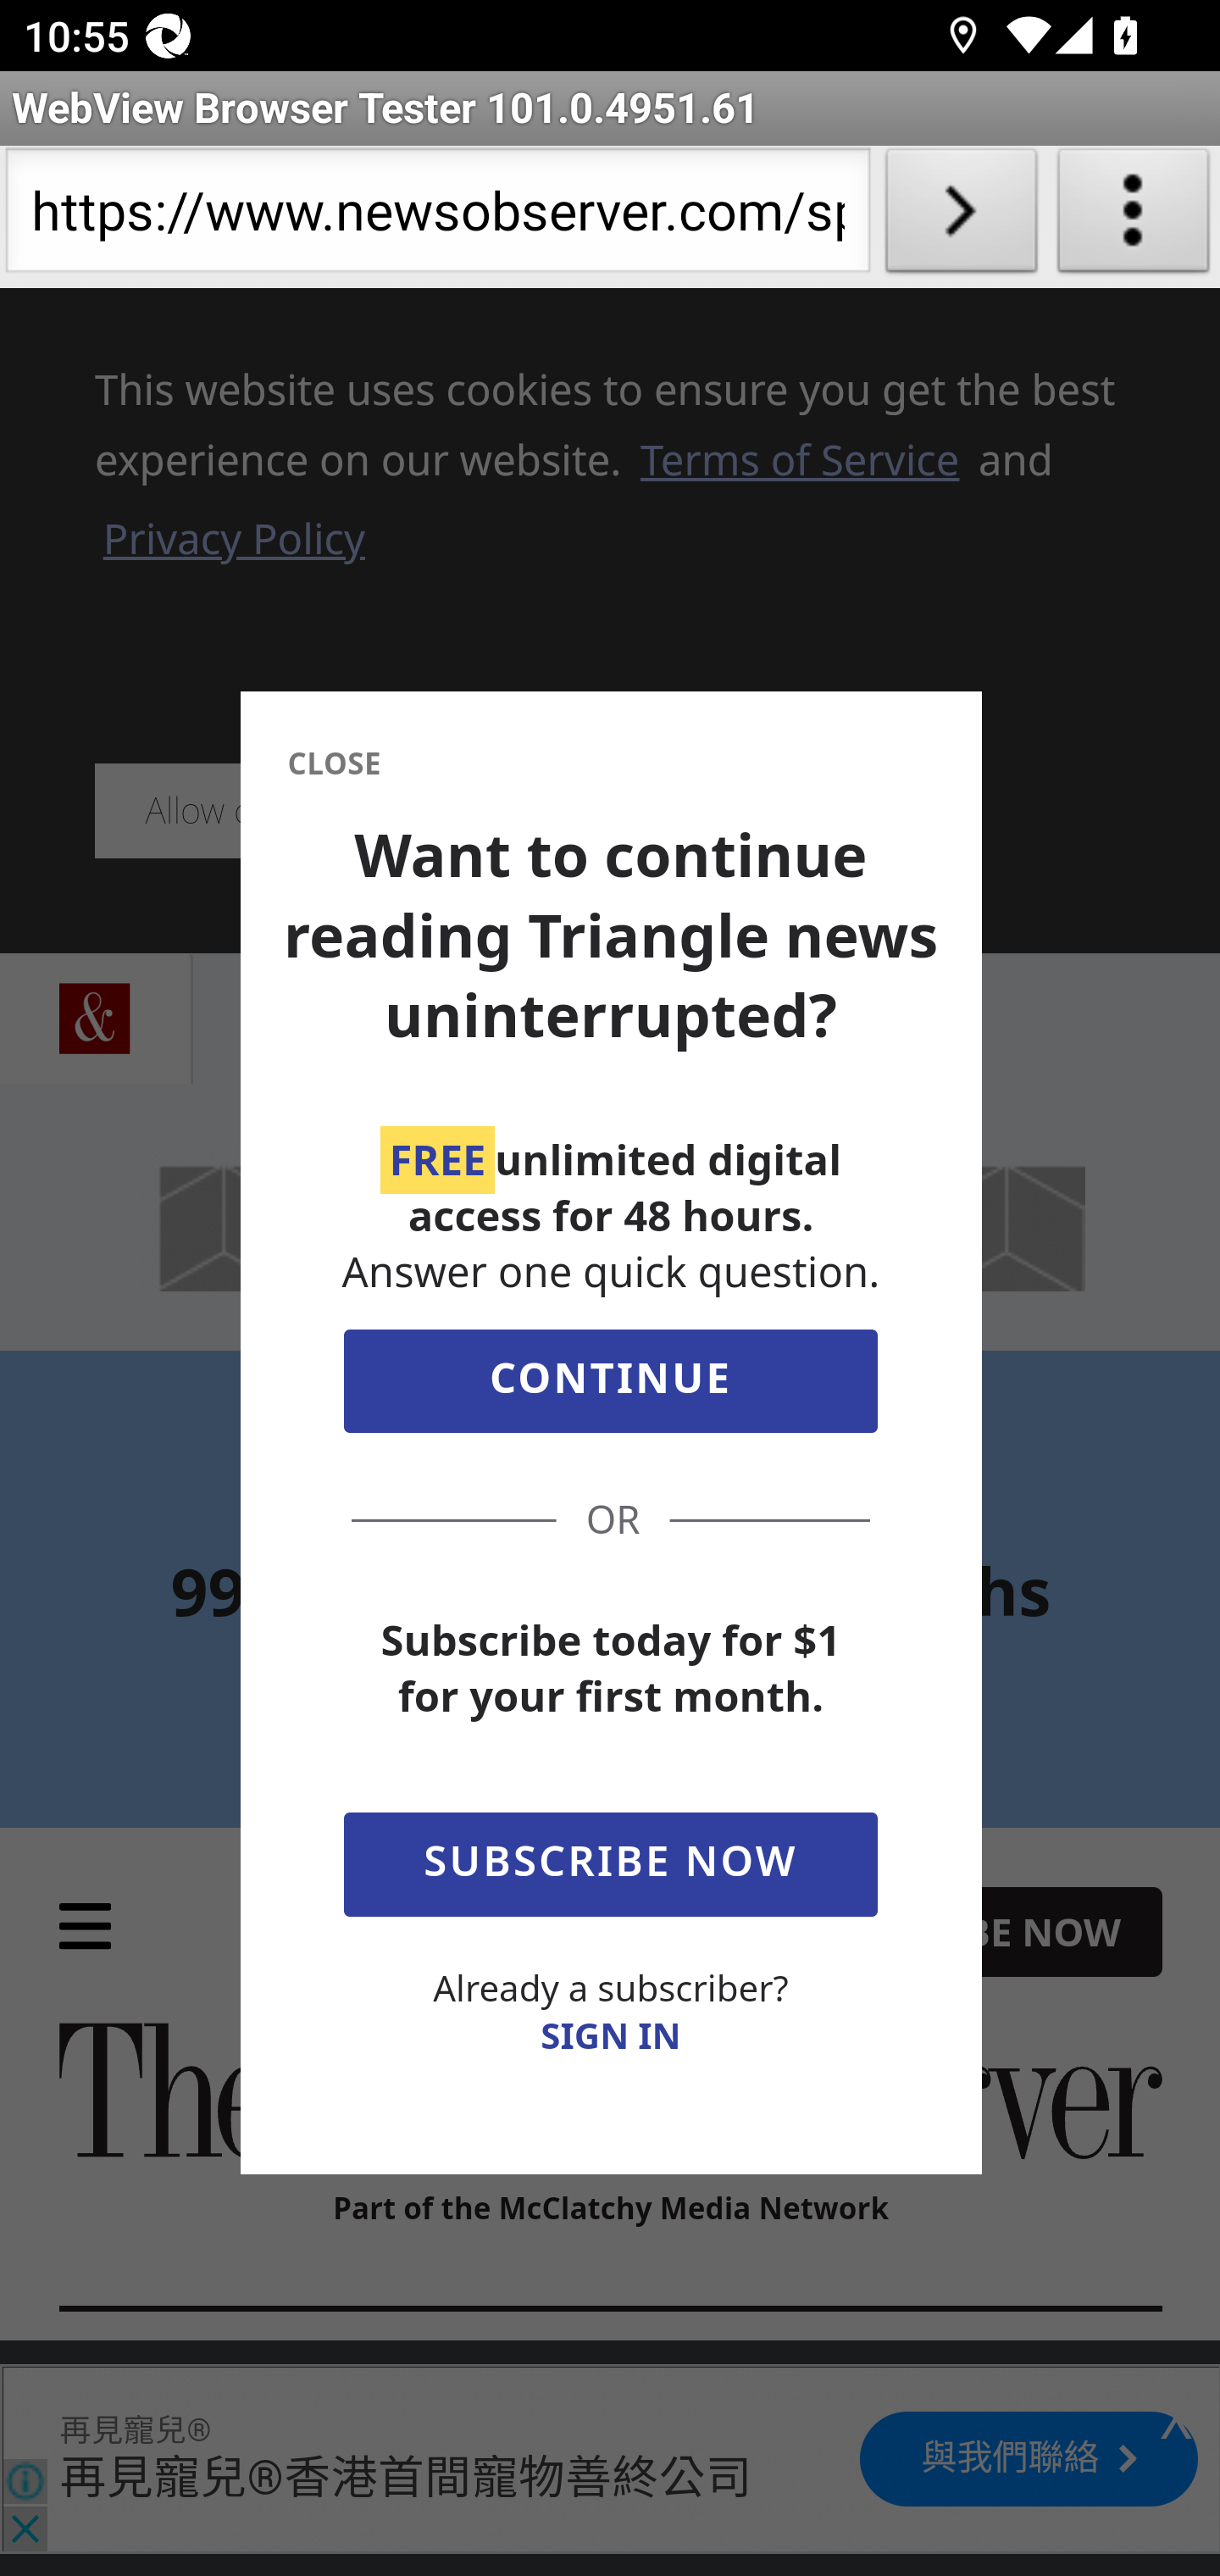 This screenshot has width=1220, height=2576. What do you see at coordinates (333, 763) in the screenshot?
I see `CLOSE` at bounding box center [333, 763].